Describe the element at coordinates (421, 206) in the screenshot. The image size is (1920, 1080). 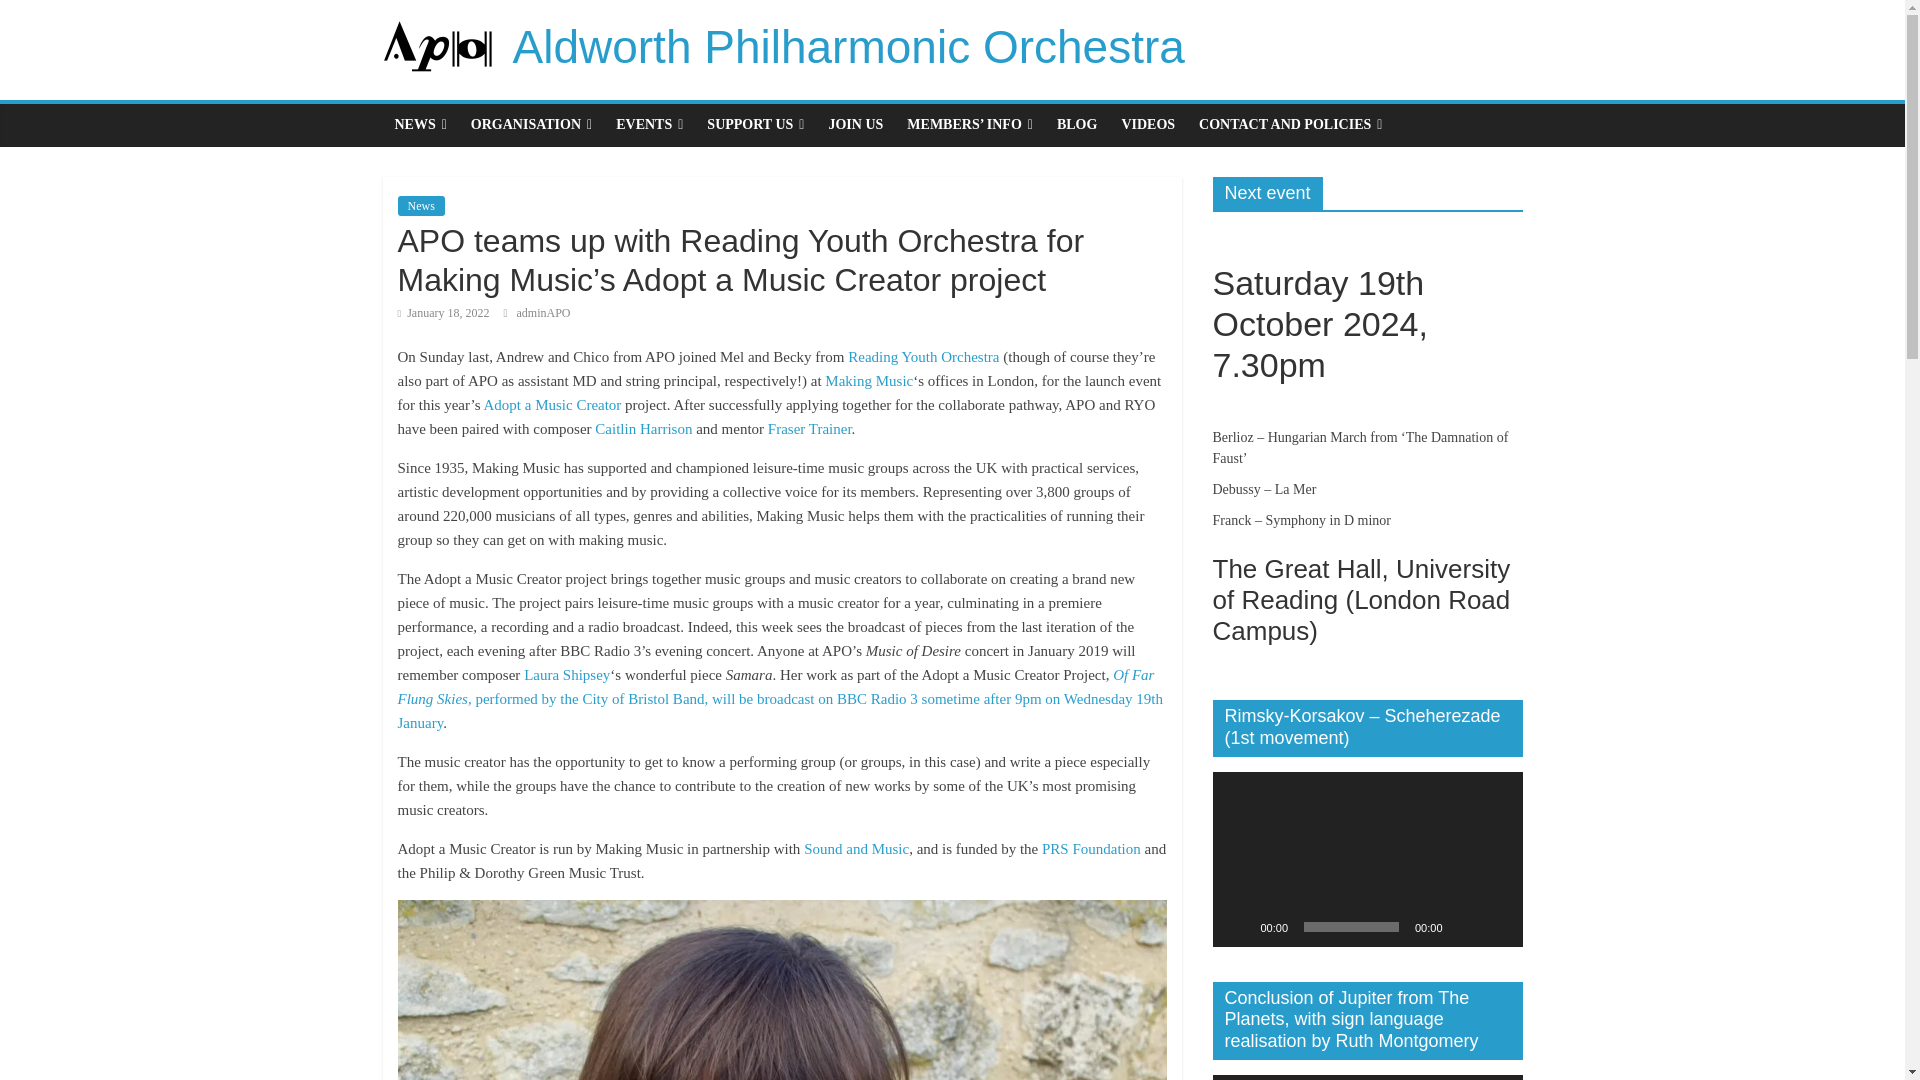
I see `News` at that location.